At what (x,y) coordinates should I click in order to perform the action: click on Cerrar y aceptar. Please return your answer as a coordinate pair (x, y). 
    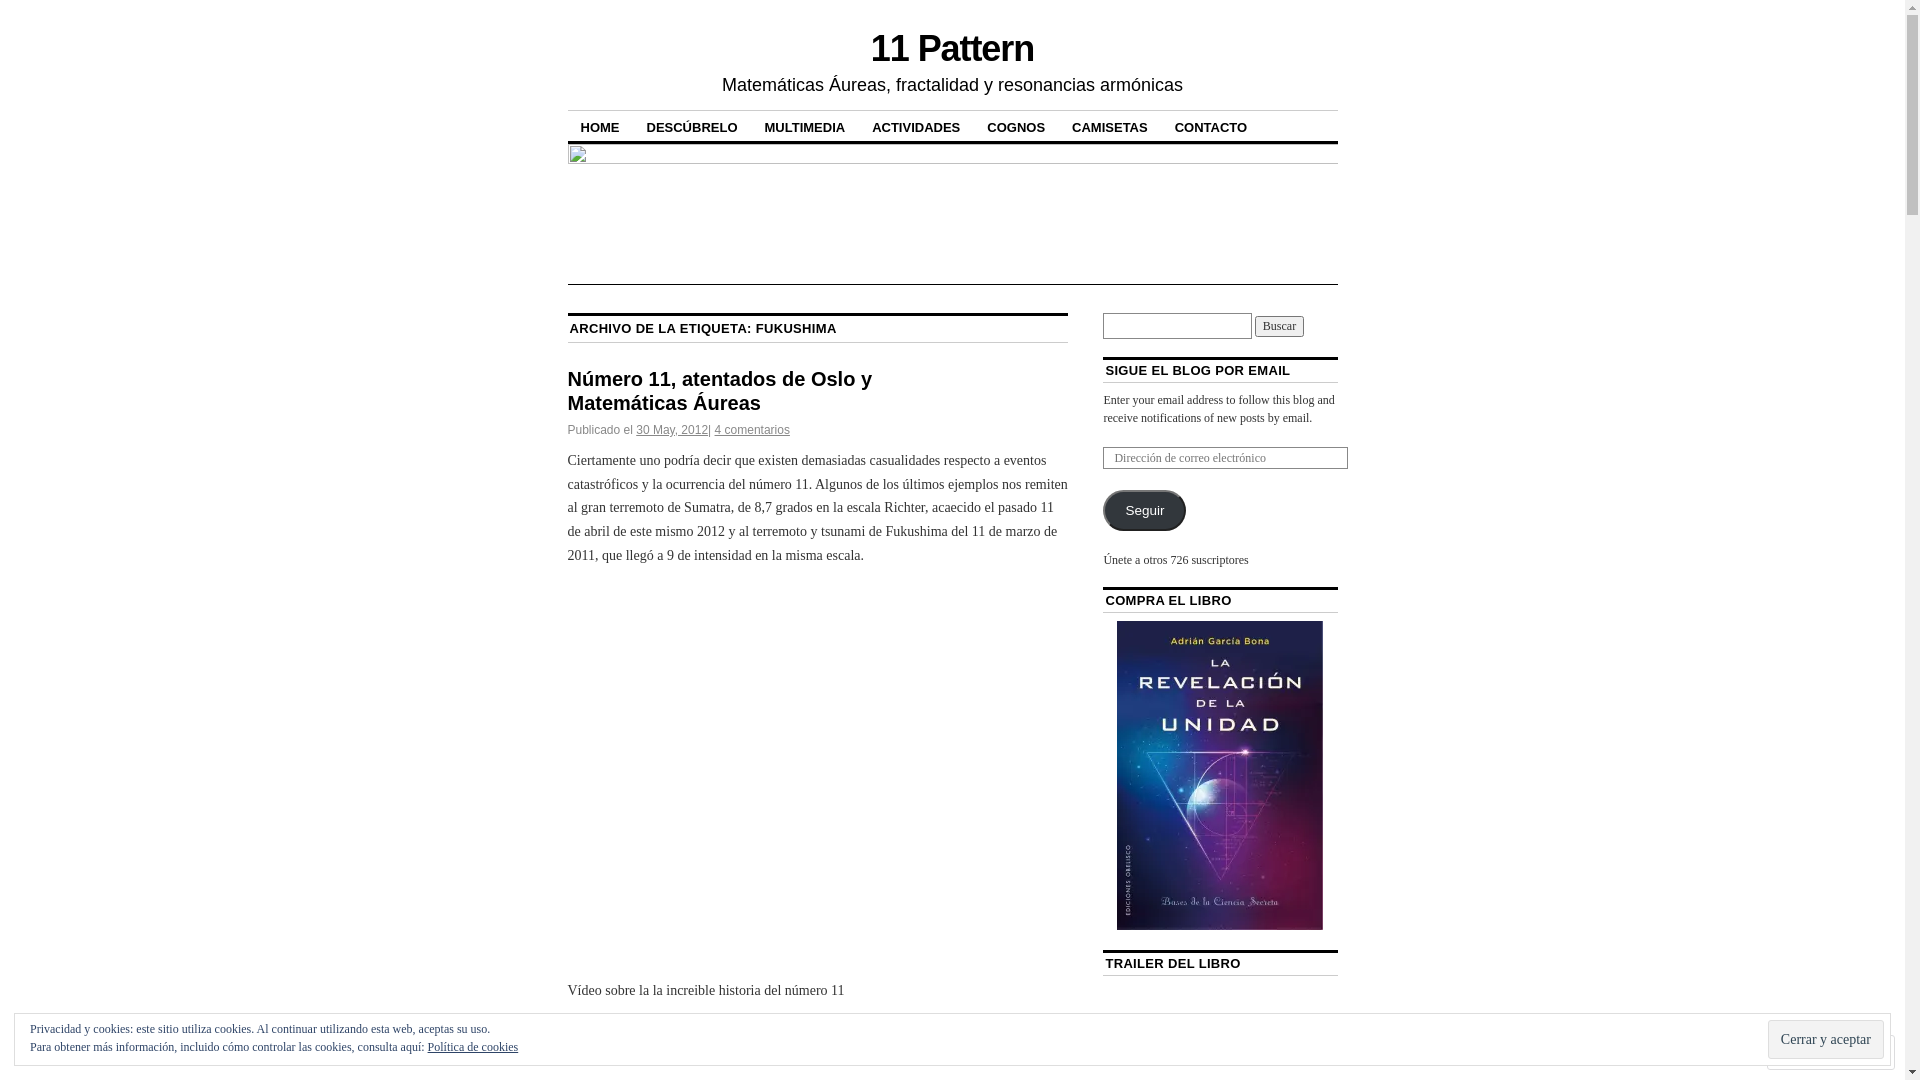
    Looking at the image, I should click on (1826, 1040).